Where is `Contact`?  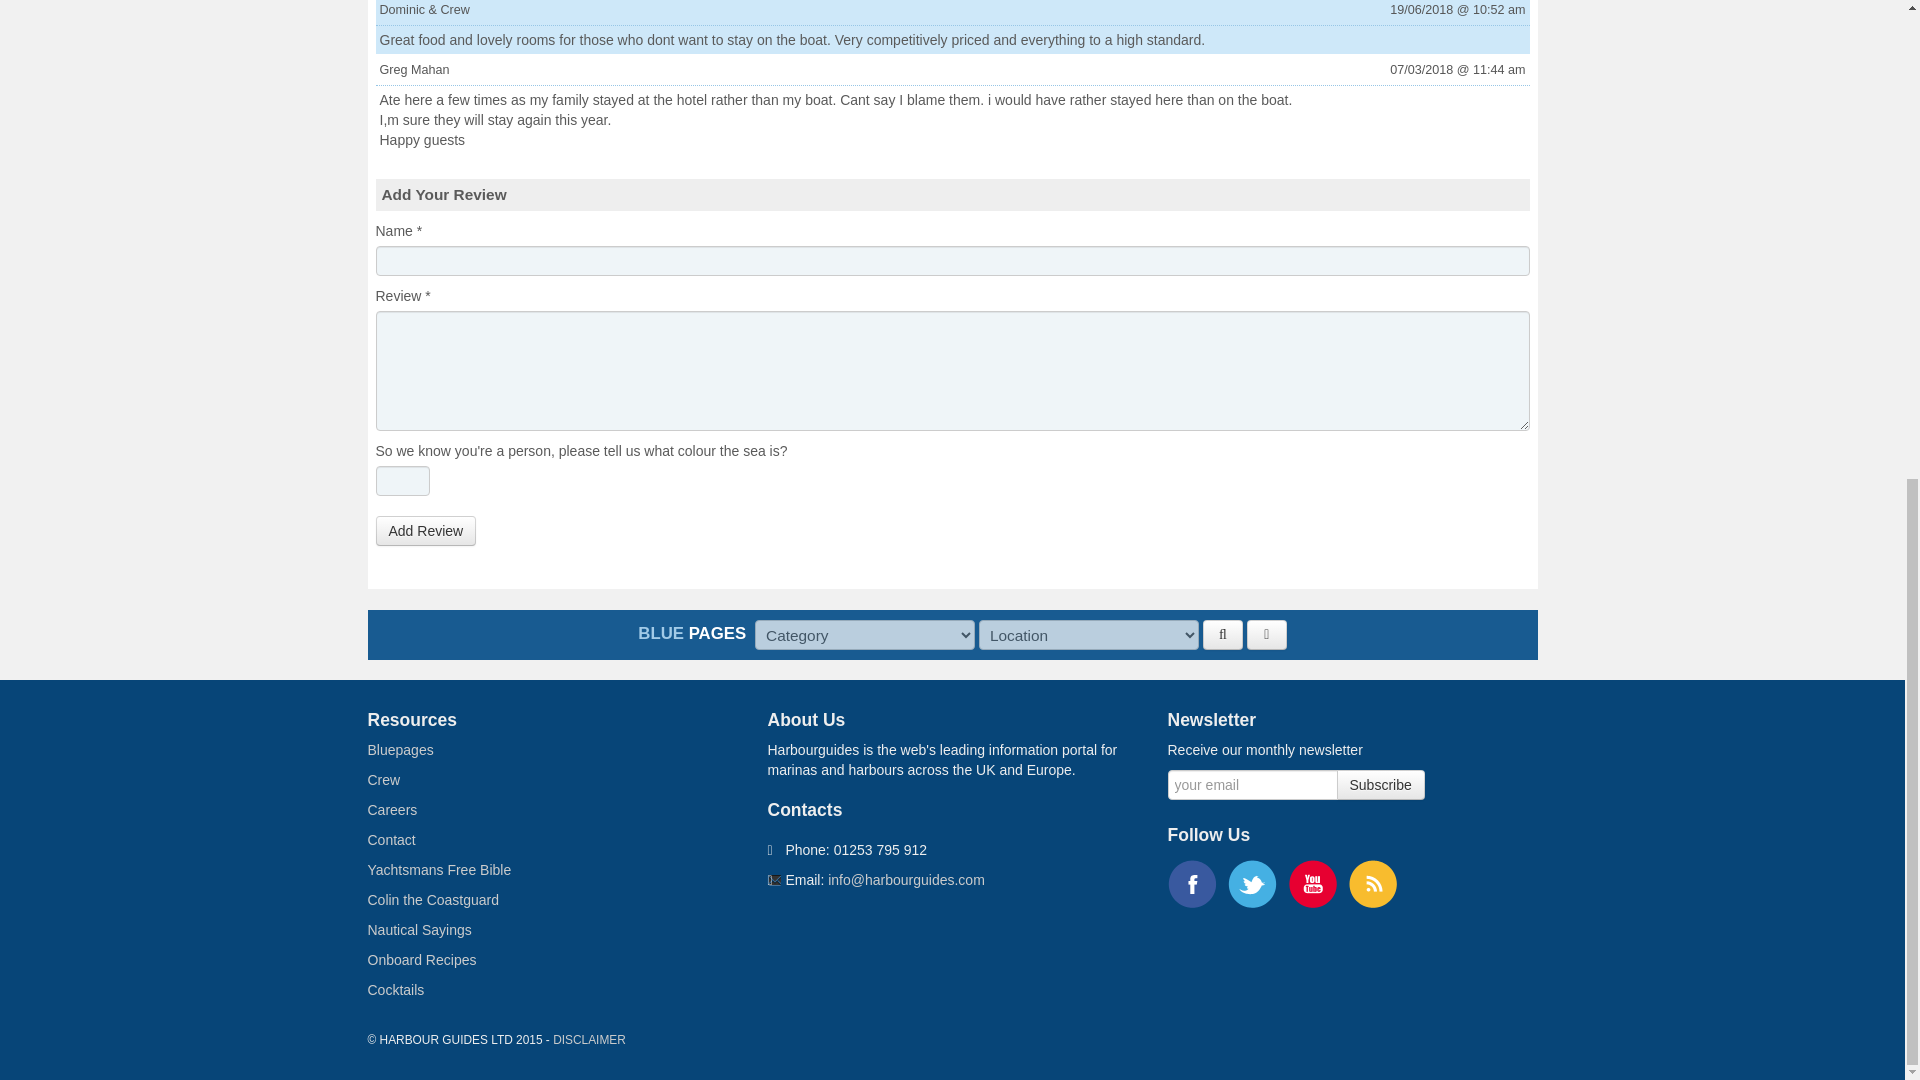 Contact is located at coordinates (392, 839).